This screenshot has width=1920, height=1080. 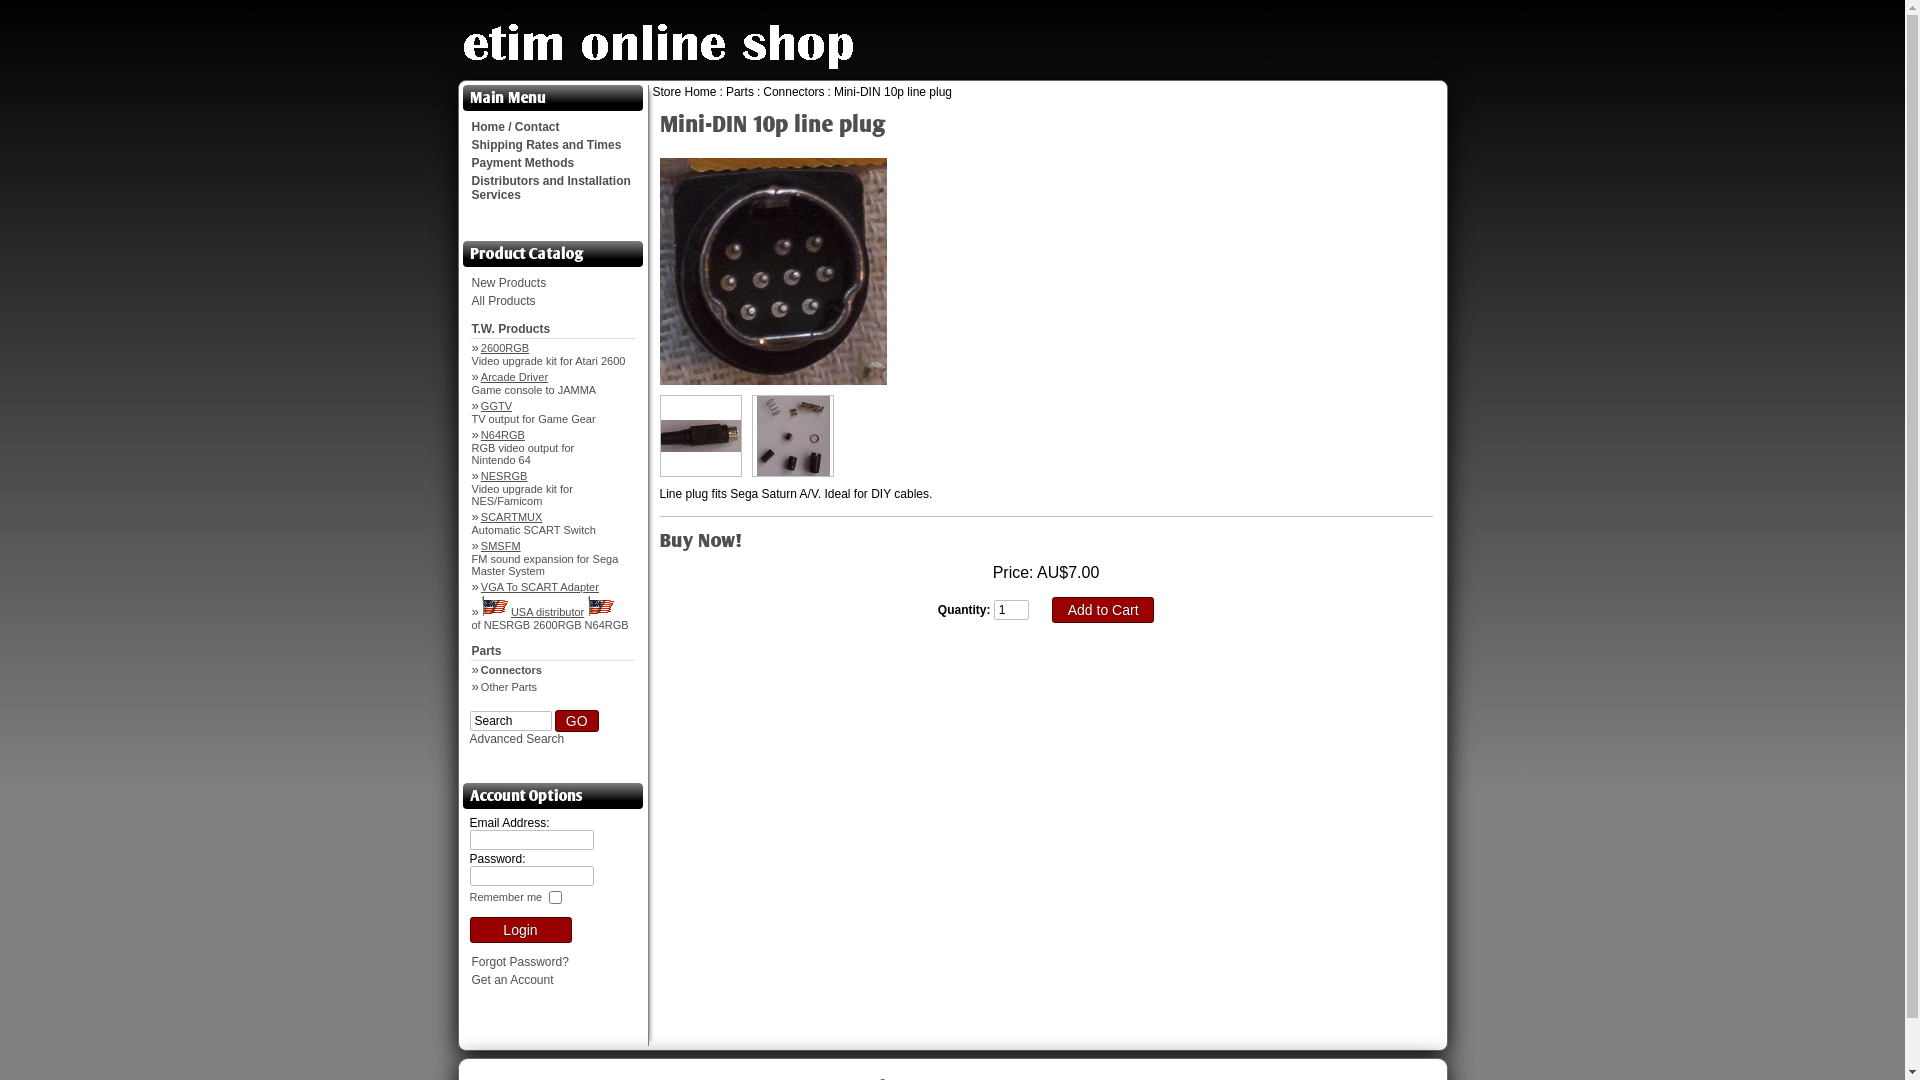 What do you see at coordinates (553, 301) in the screenshot?
I see `All Products` at bounding box center [553, 301].